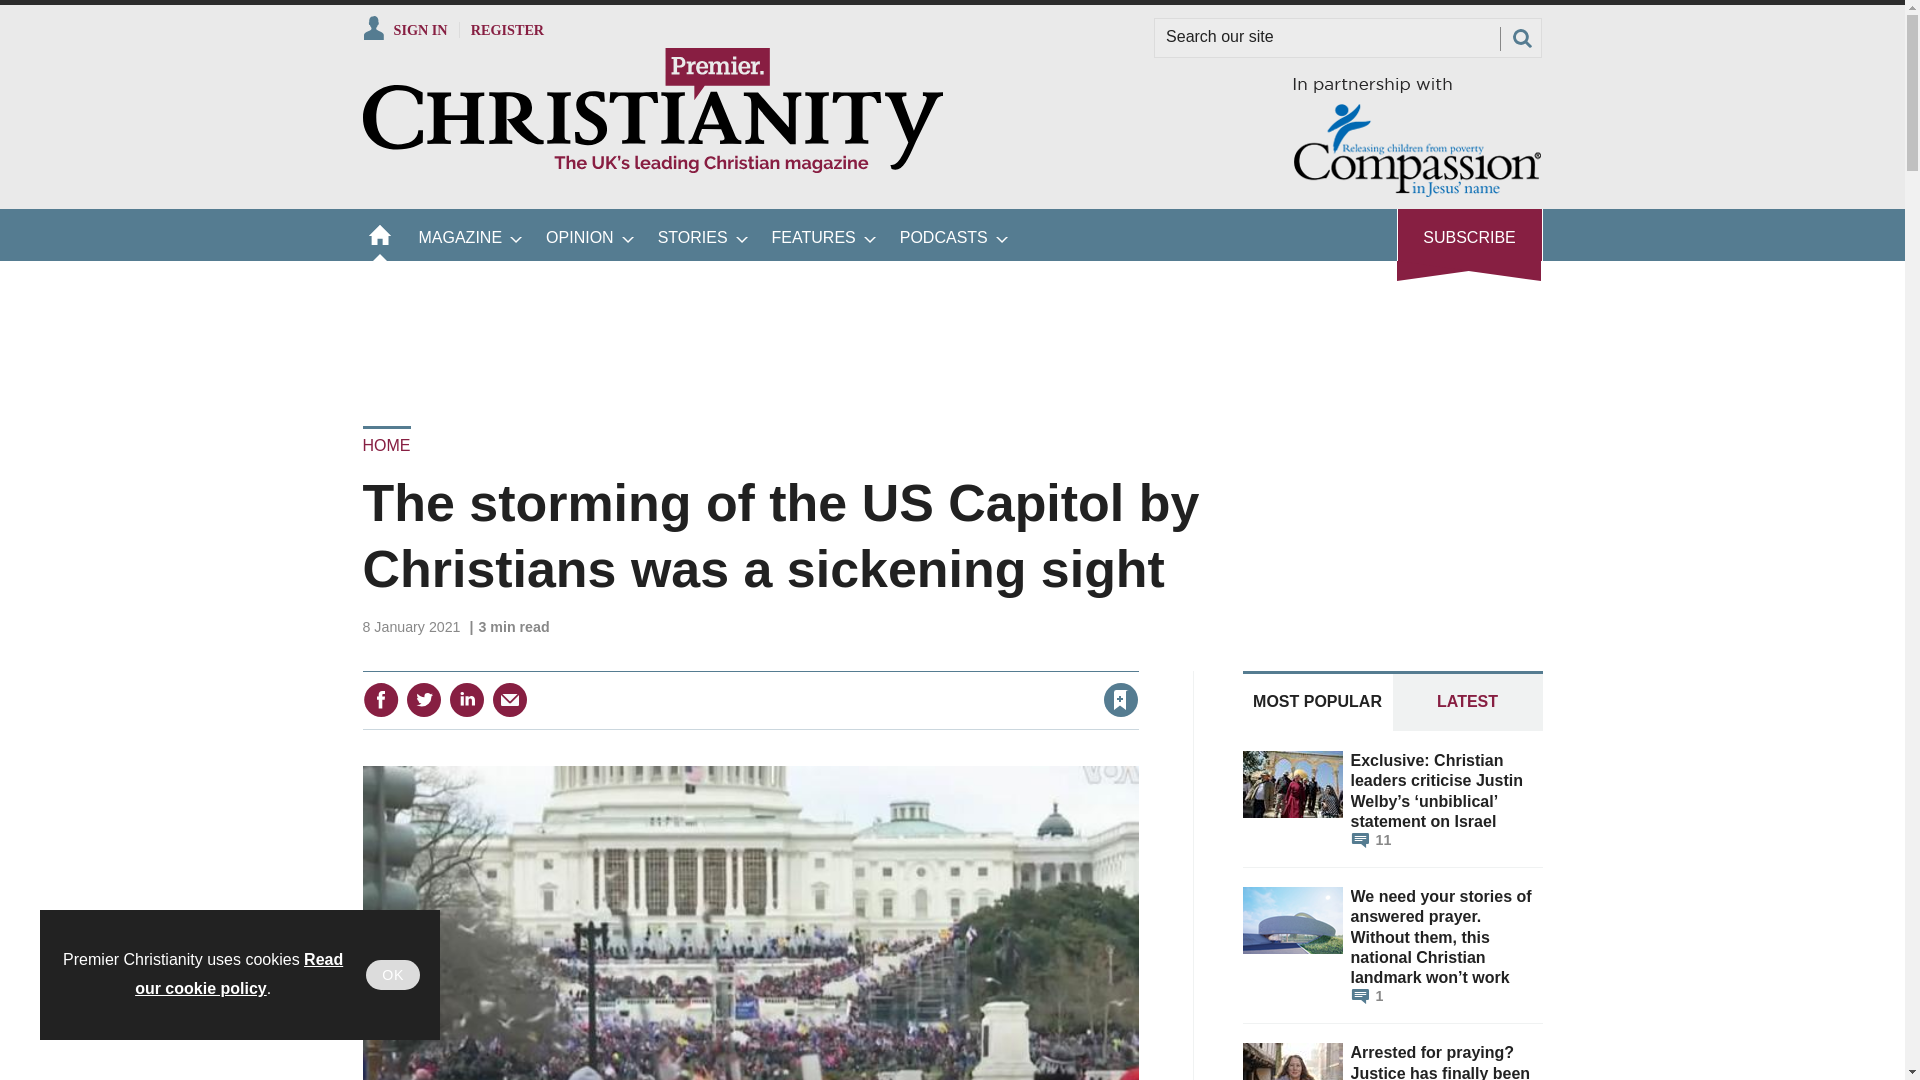 The width and height of the screenshot is (1920, 1080). Describe the element at coordinates (380, 700) in the screenshot. I see `Share this on Facebook` at that location.